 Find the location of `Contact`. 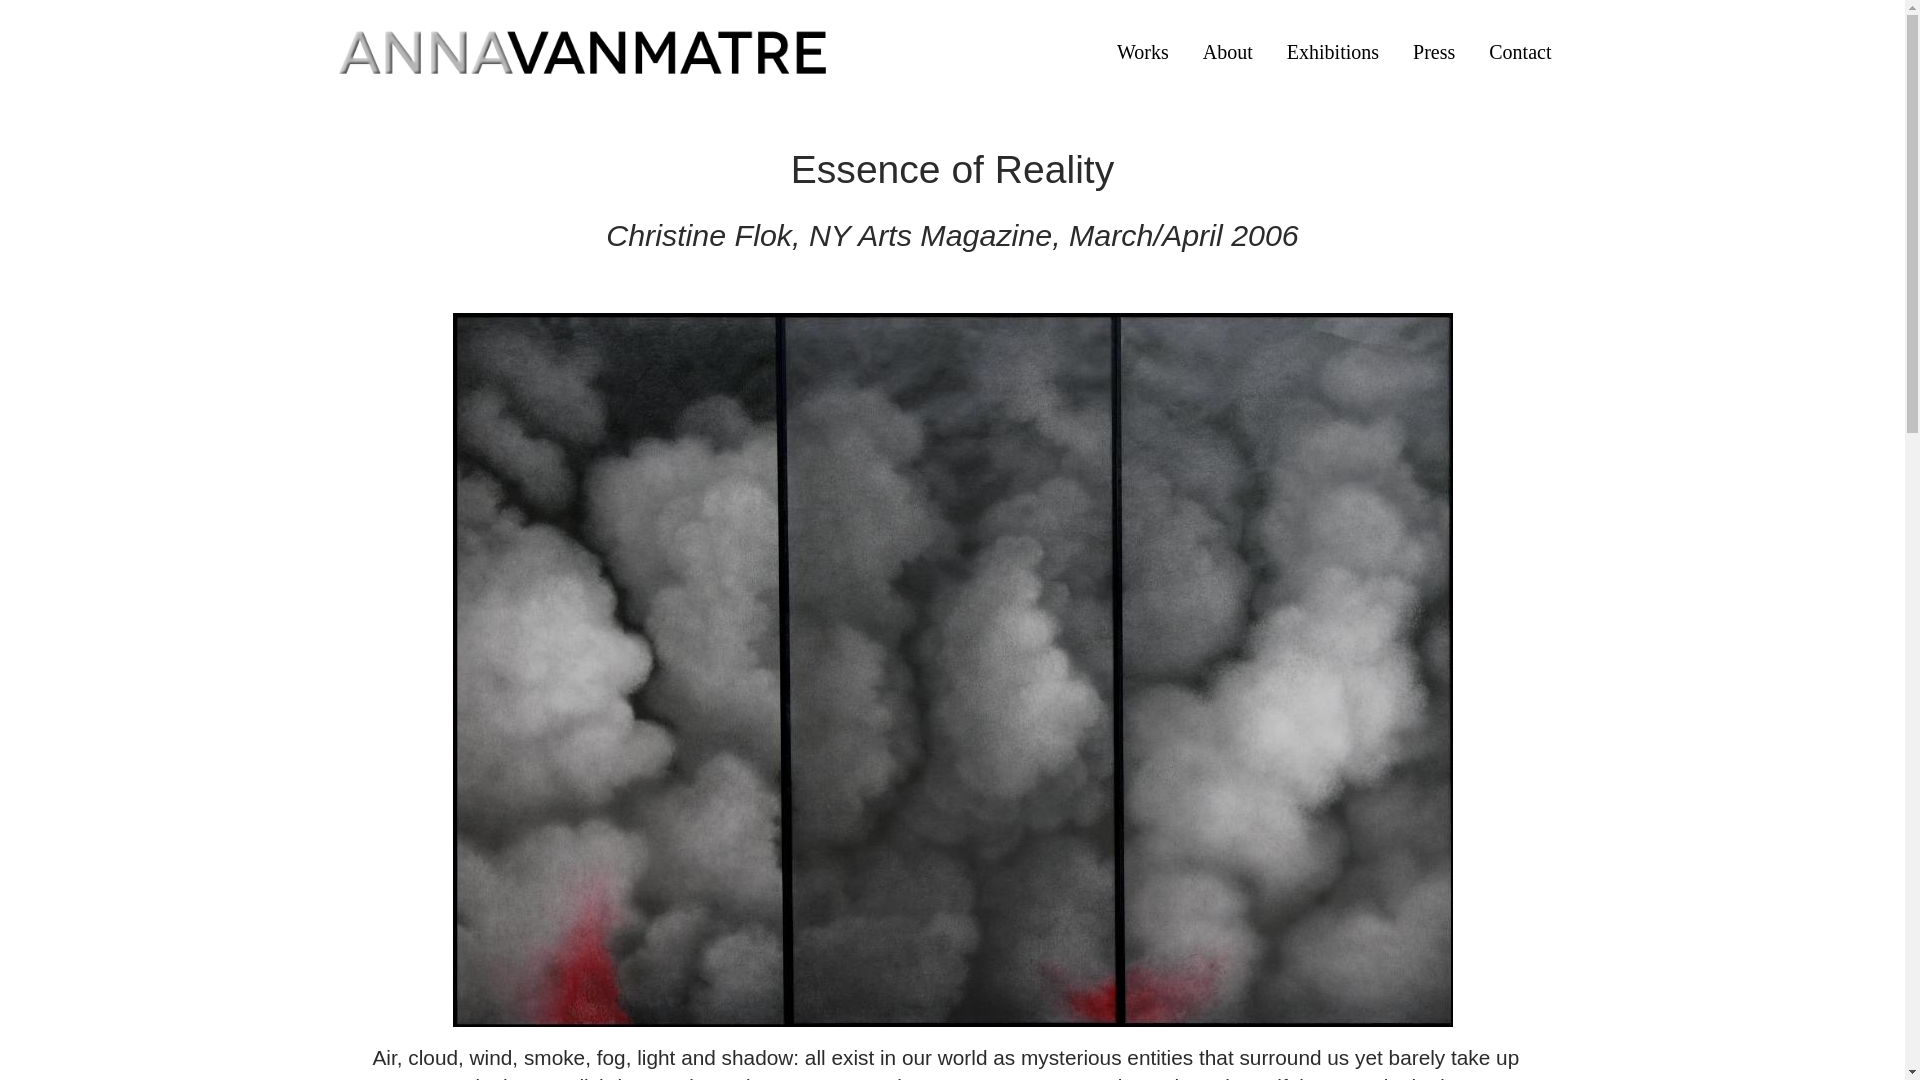

Contact is located at coordinates (1520, 52).